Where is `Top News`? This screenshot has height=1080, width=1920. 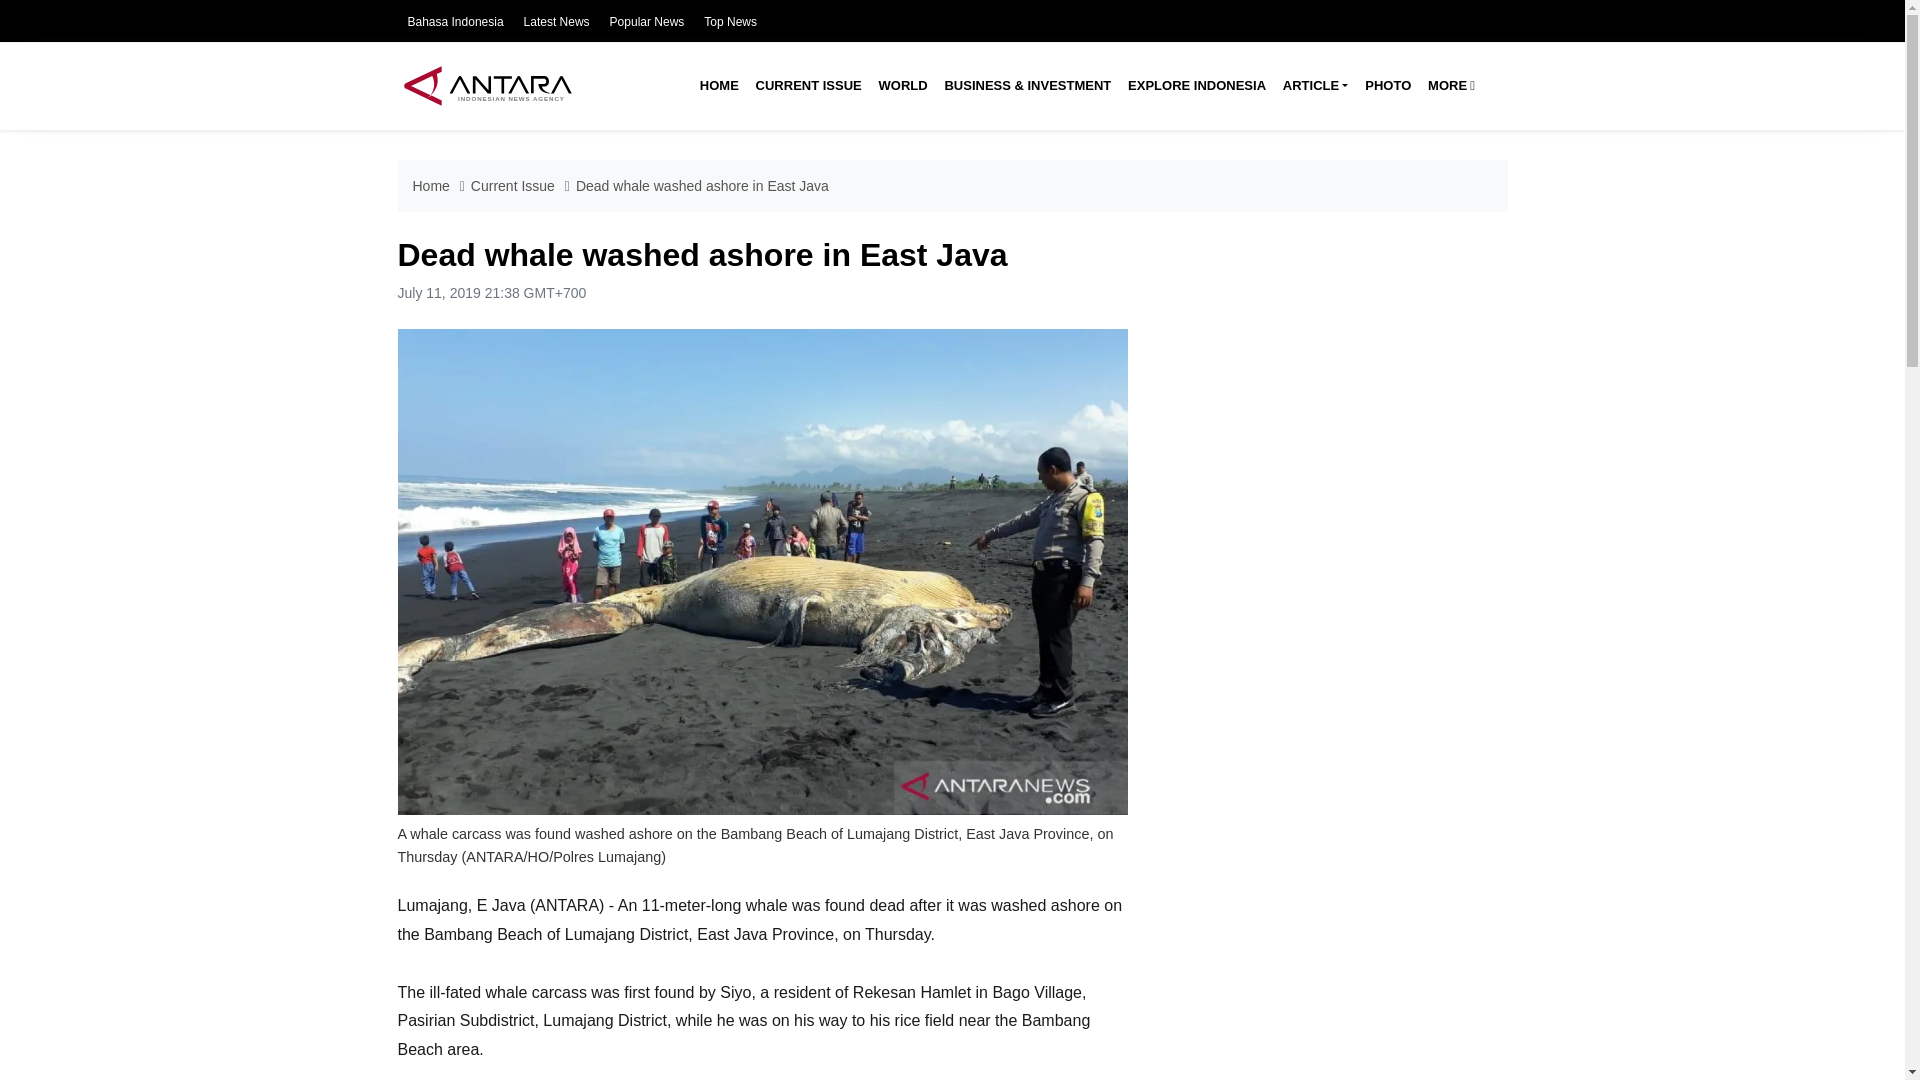 Top News is located at coordinates (730, 22).